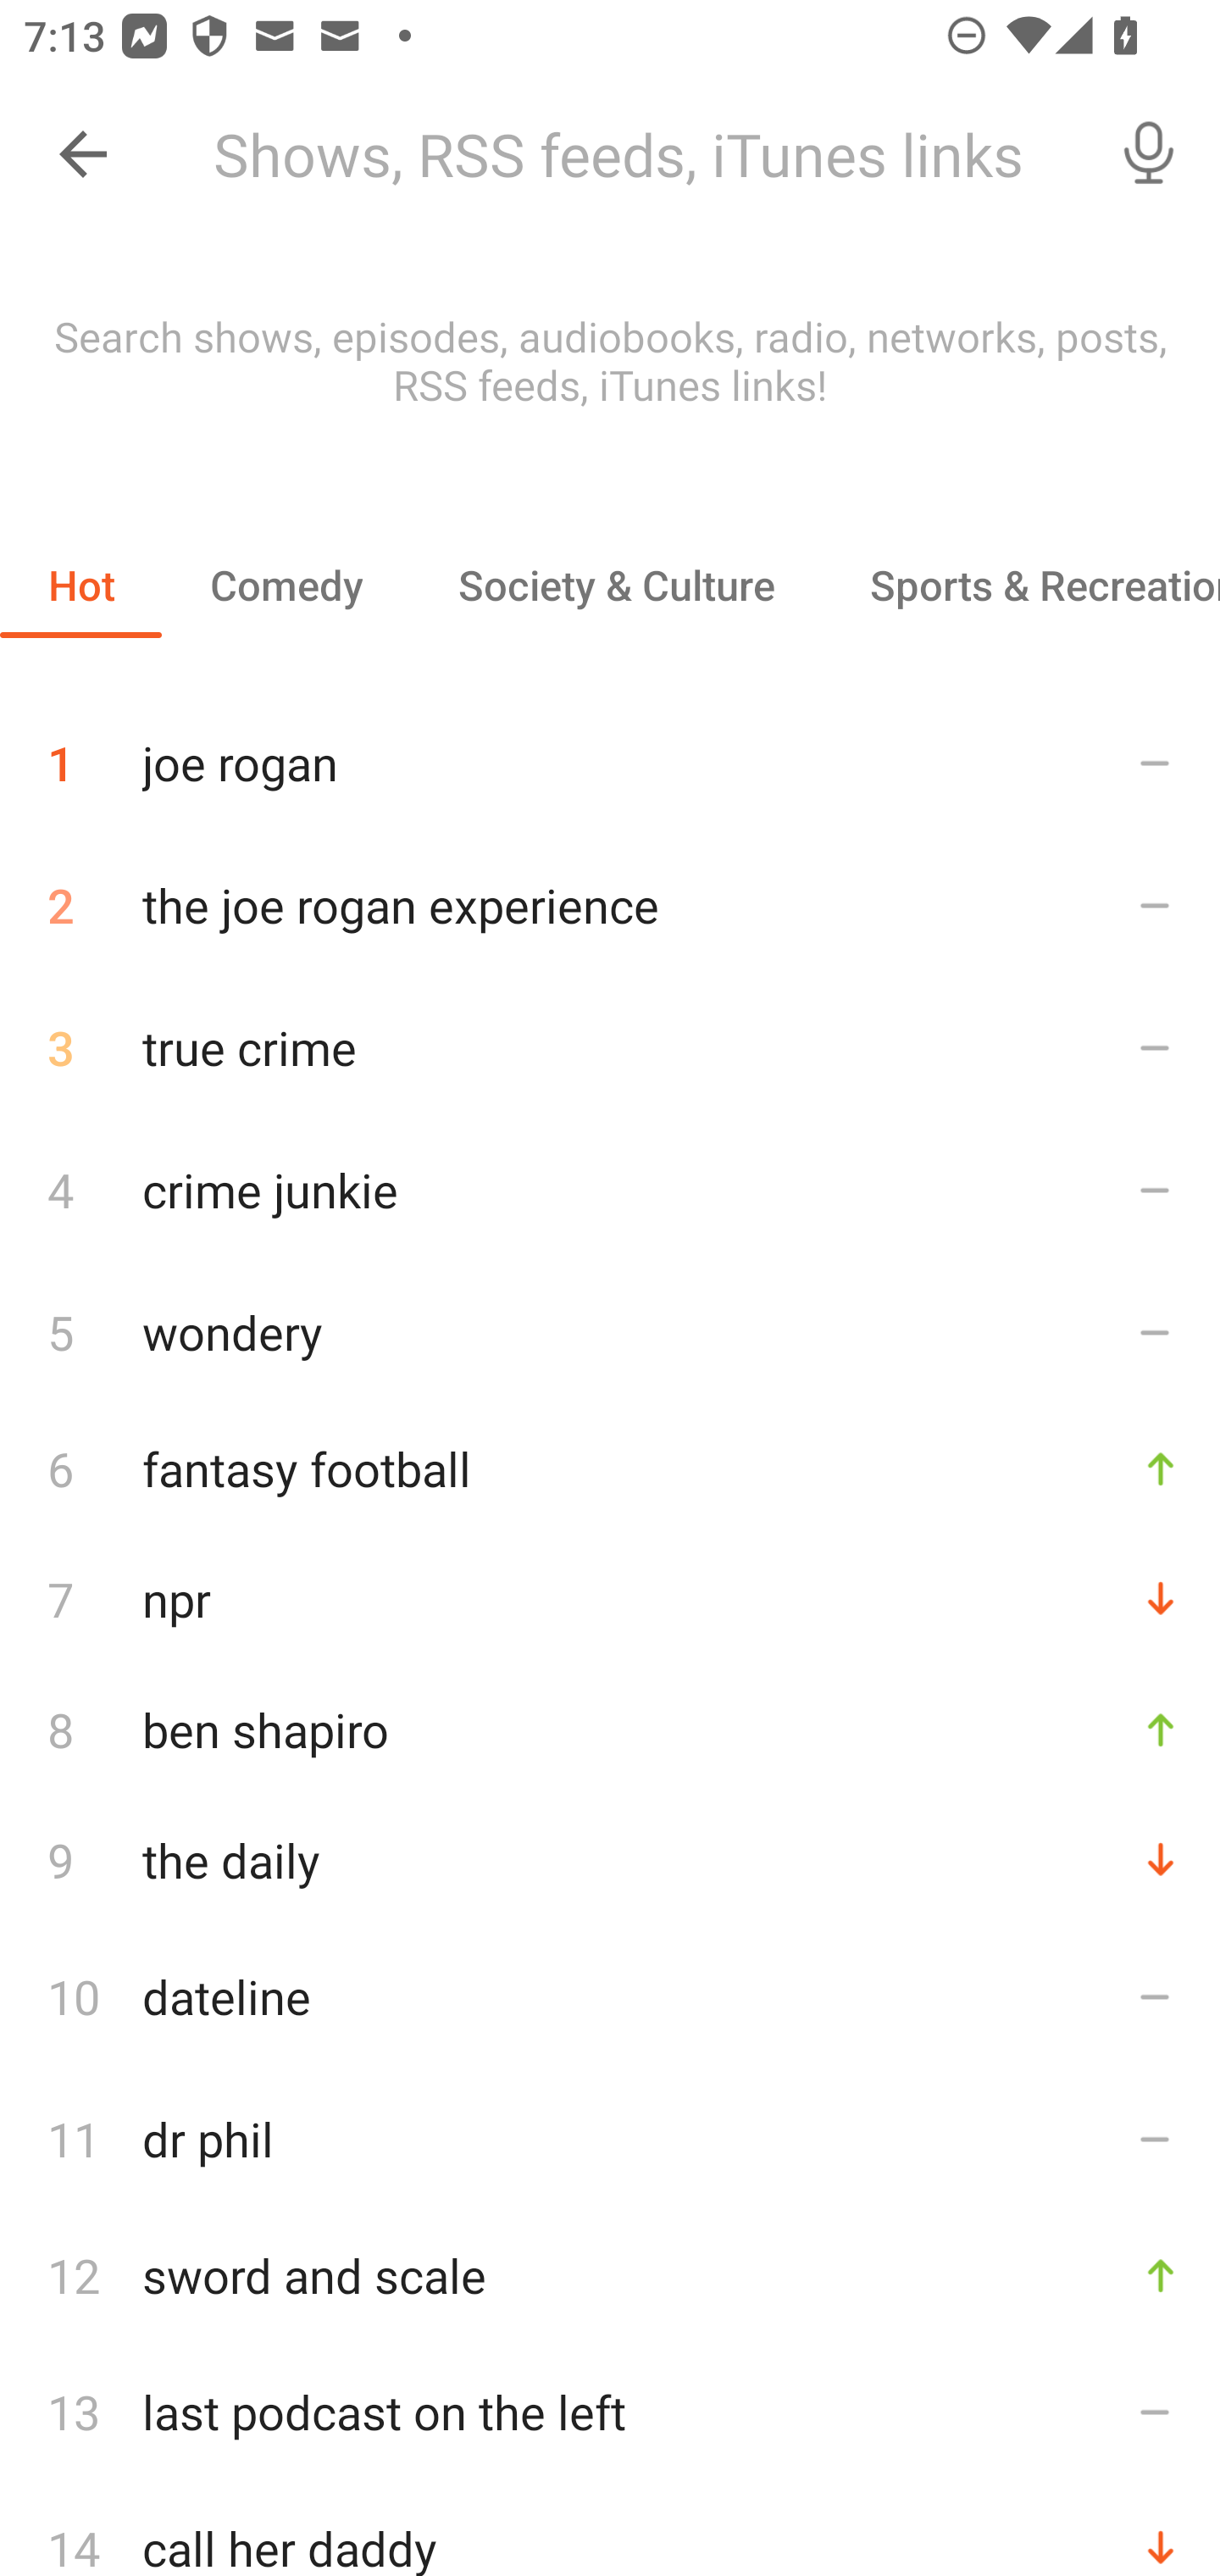  Describe the element at coordinates (1021, 585) in the screenshot. I see `Sports & Recreation` at that location.